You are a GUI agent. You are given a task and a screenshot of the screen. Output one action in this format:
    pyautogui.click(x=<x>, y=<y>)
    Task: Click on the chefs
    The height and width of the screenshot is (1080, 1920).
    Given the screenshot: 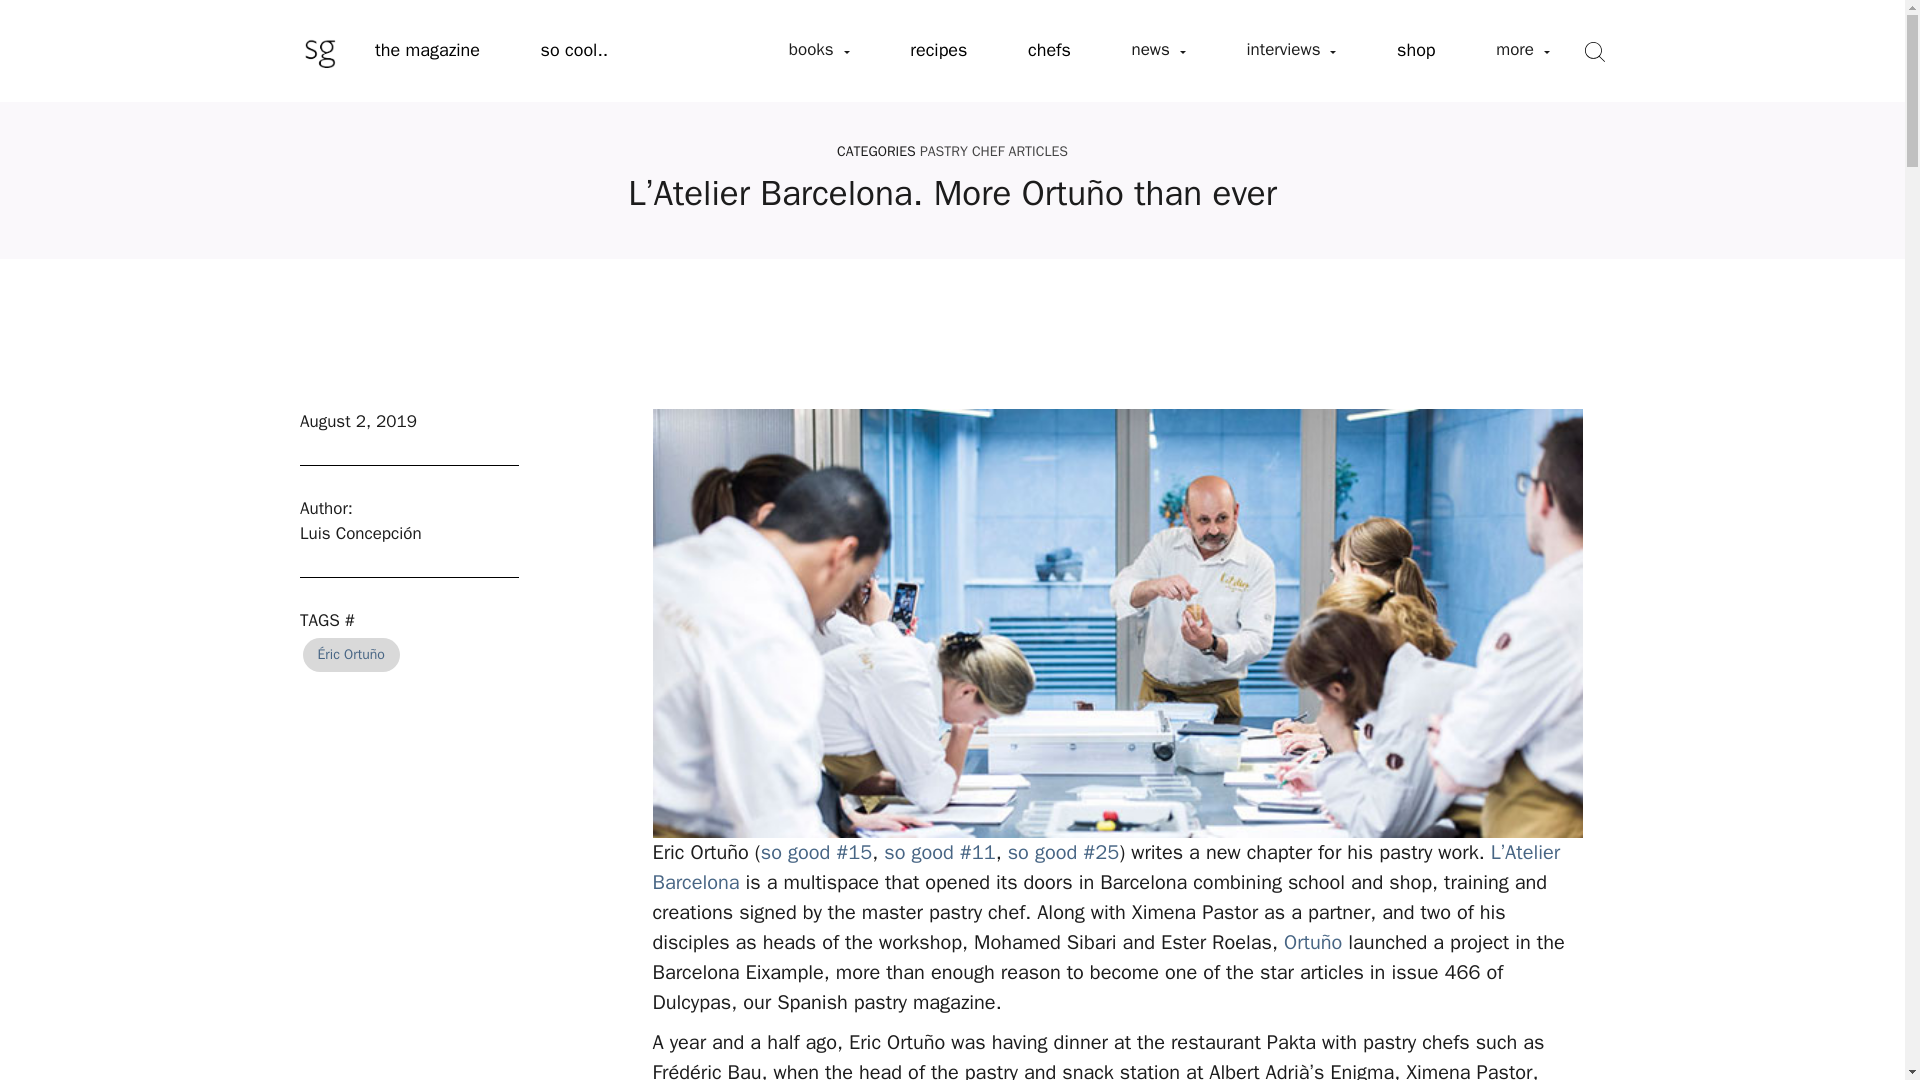 What is the action you would take?
    pyautogui.click(x=1049, y=51)
    